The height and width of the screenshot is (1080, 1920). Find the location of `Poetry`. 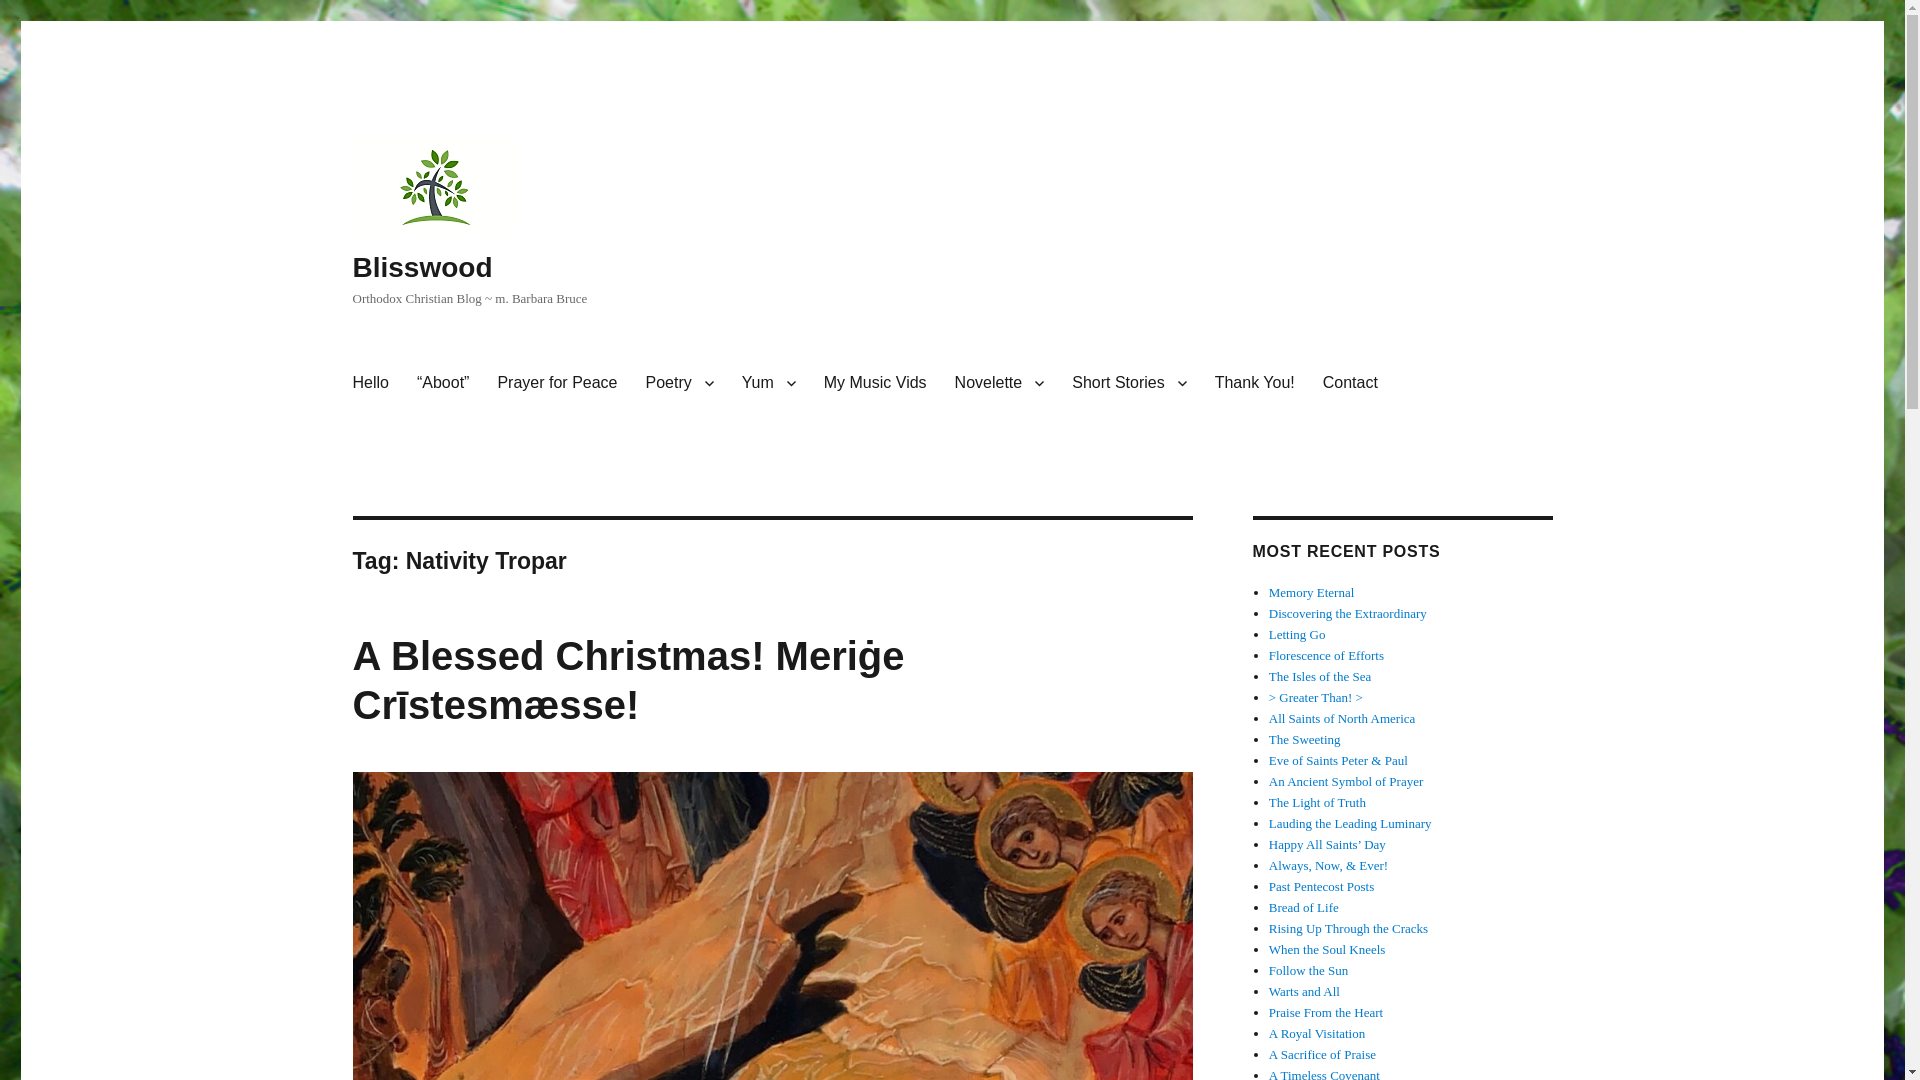

Poetry is located at coordinates (679, 382).